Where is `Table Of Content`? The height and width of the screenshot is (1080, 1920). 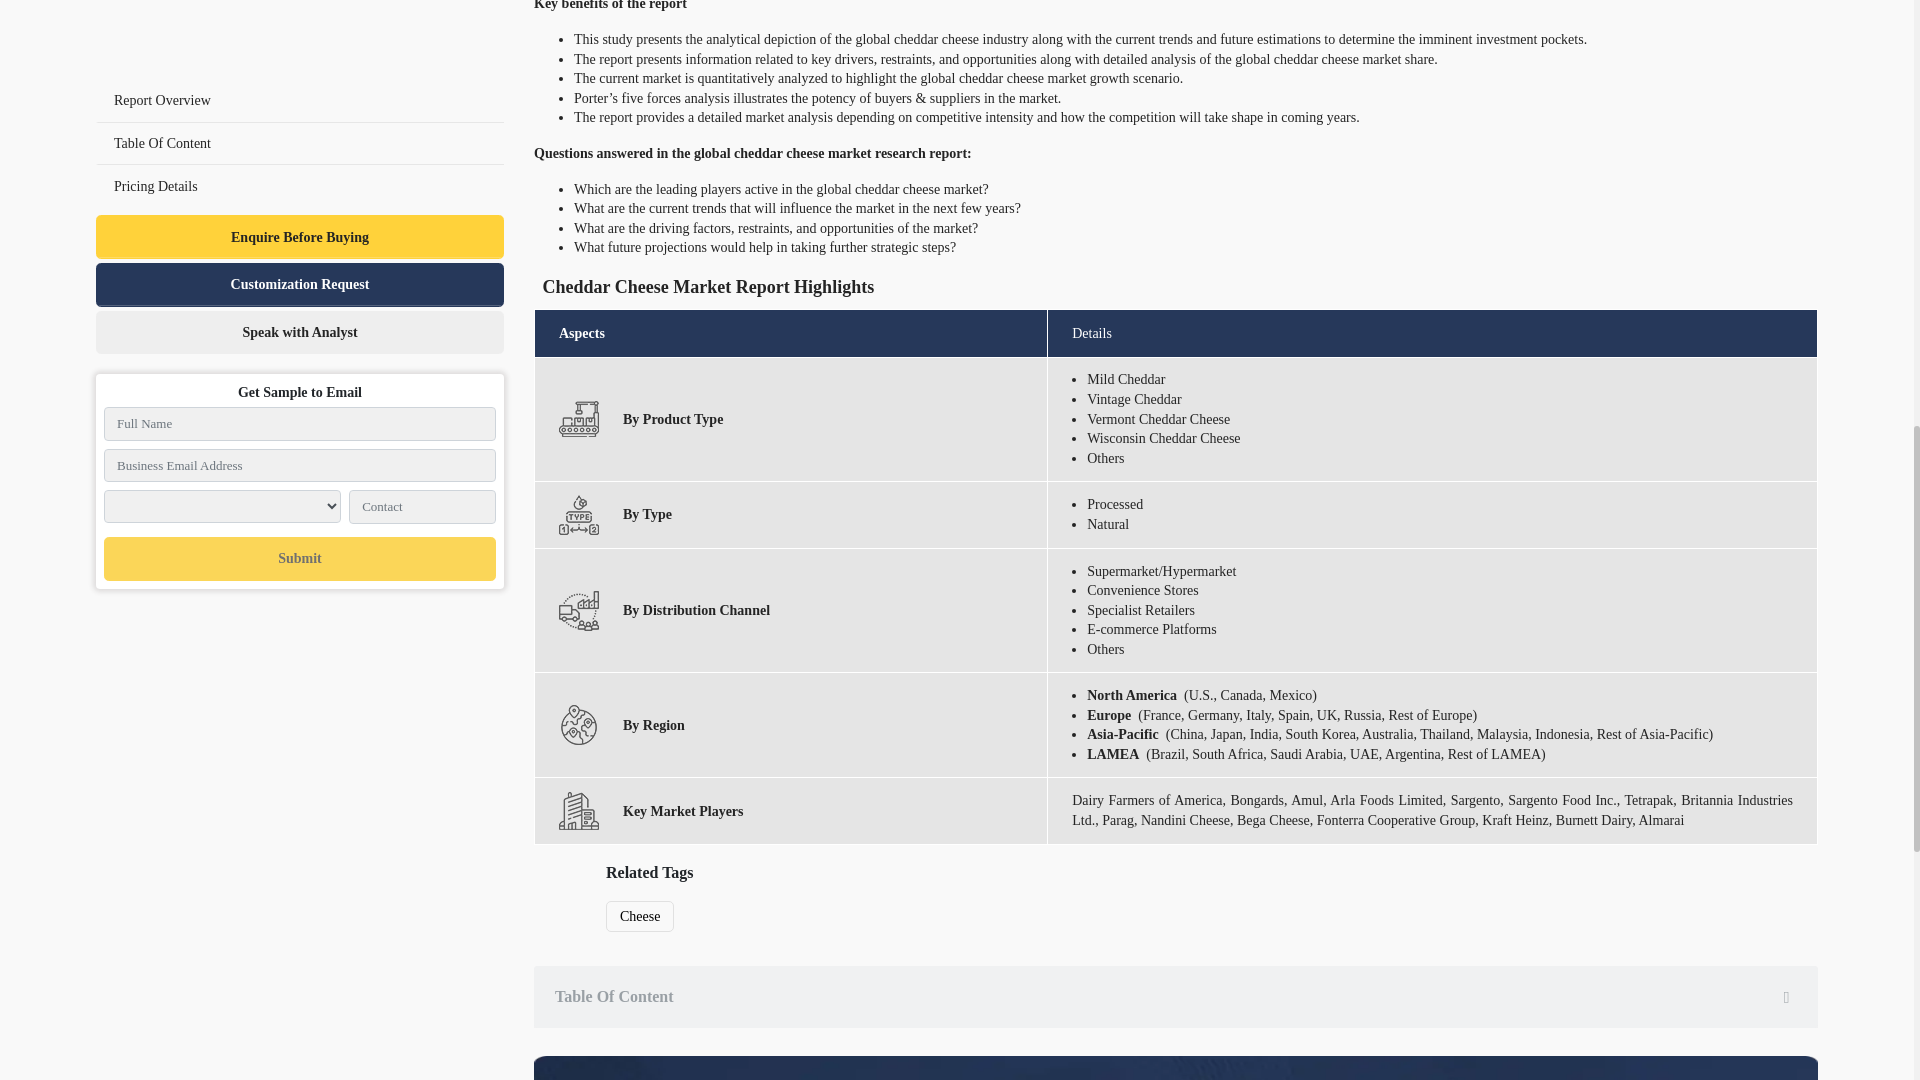 Table Of Content is located at coordinates (1176, 997).